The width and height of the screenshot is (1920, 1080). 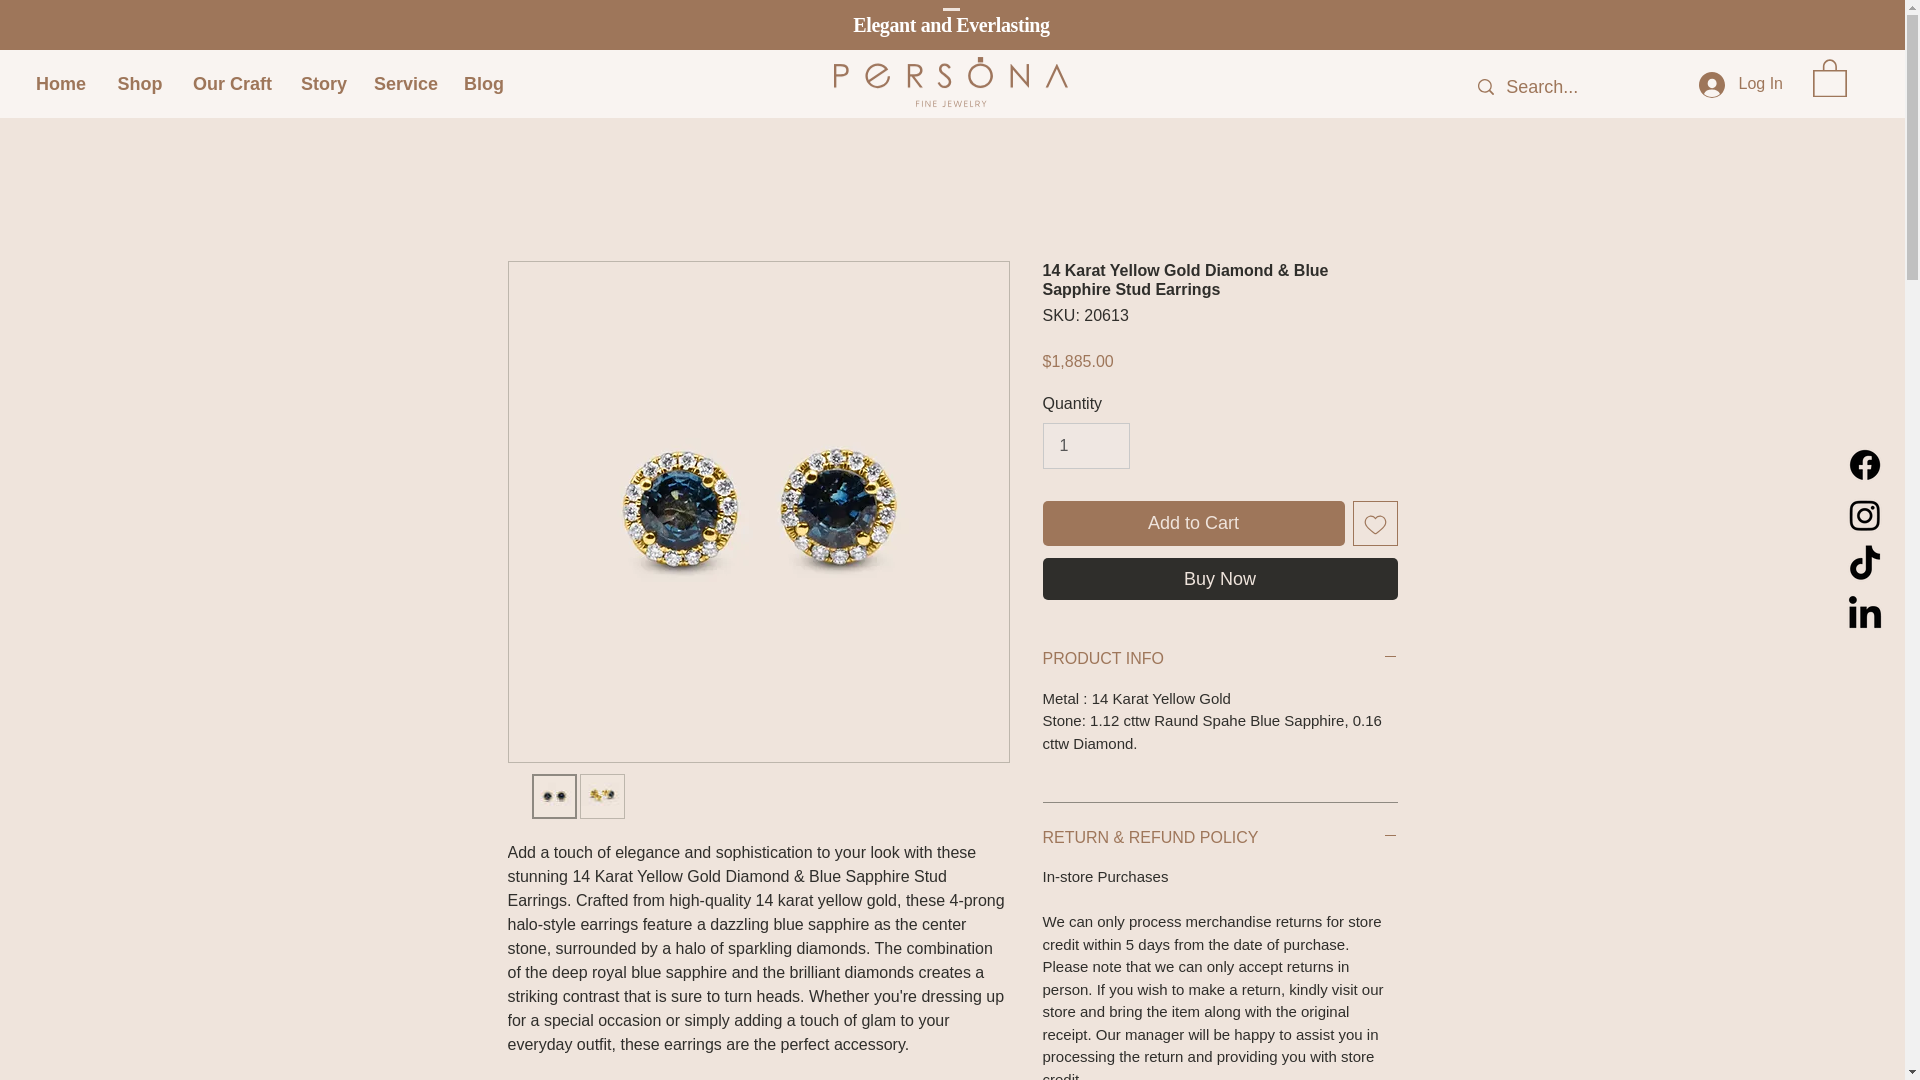 What do you see at coordinates (1220, 579) in the screenshot?
I see `Buy Now` at bounding box center [1220, 579].